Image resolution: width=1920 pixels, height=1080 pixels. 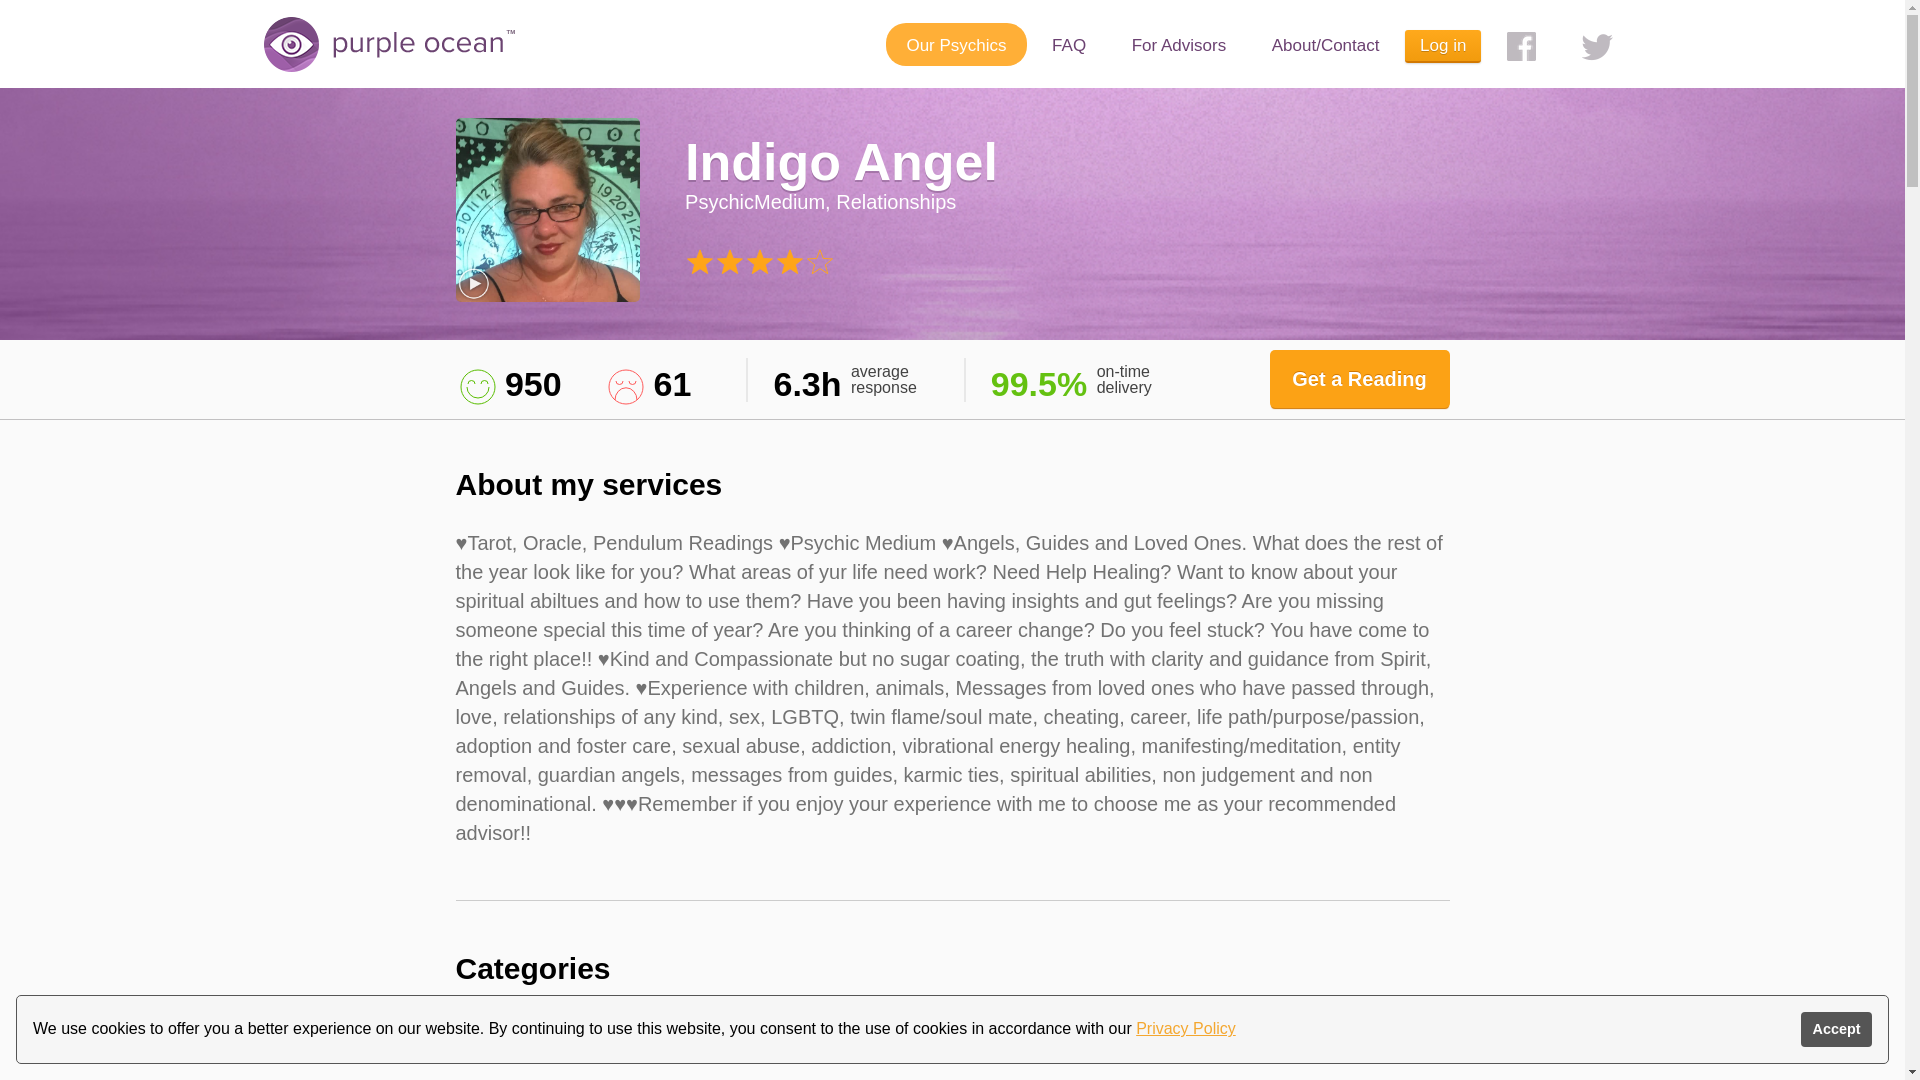 I want to click on Get a Reading, so click(x=1359, y=378).